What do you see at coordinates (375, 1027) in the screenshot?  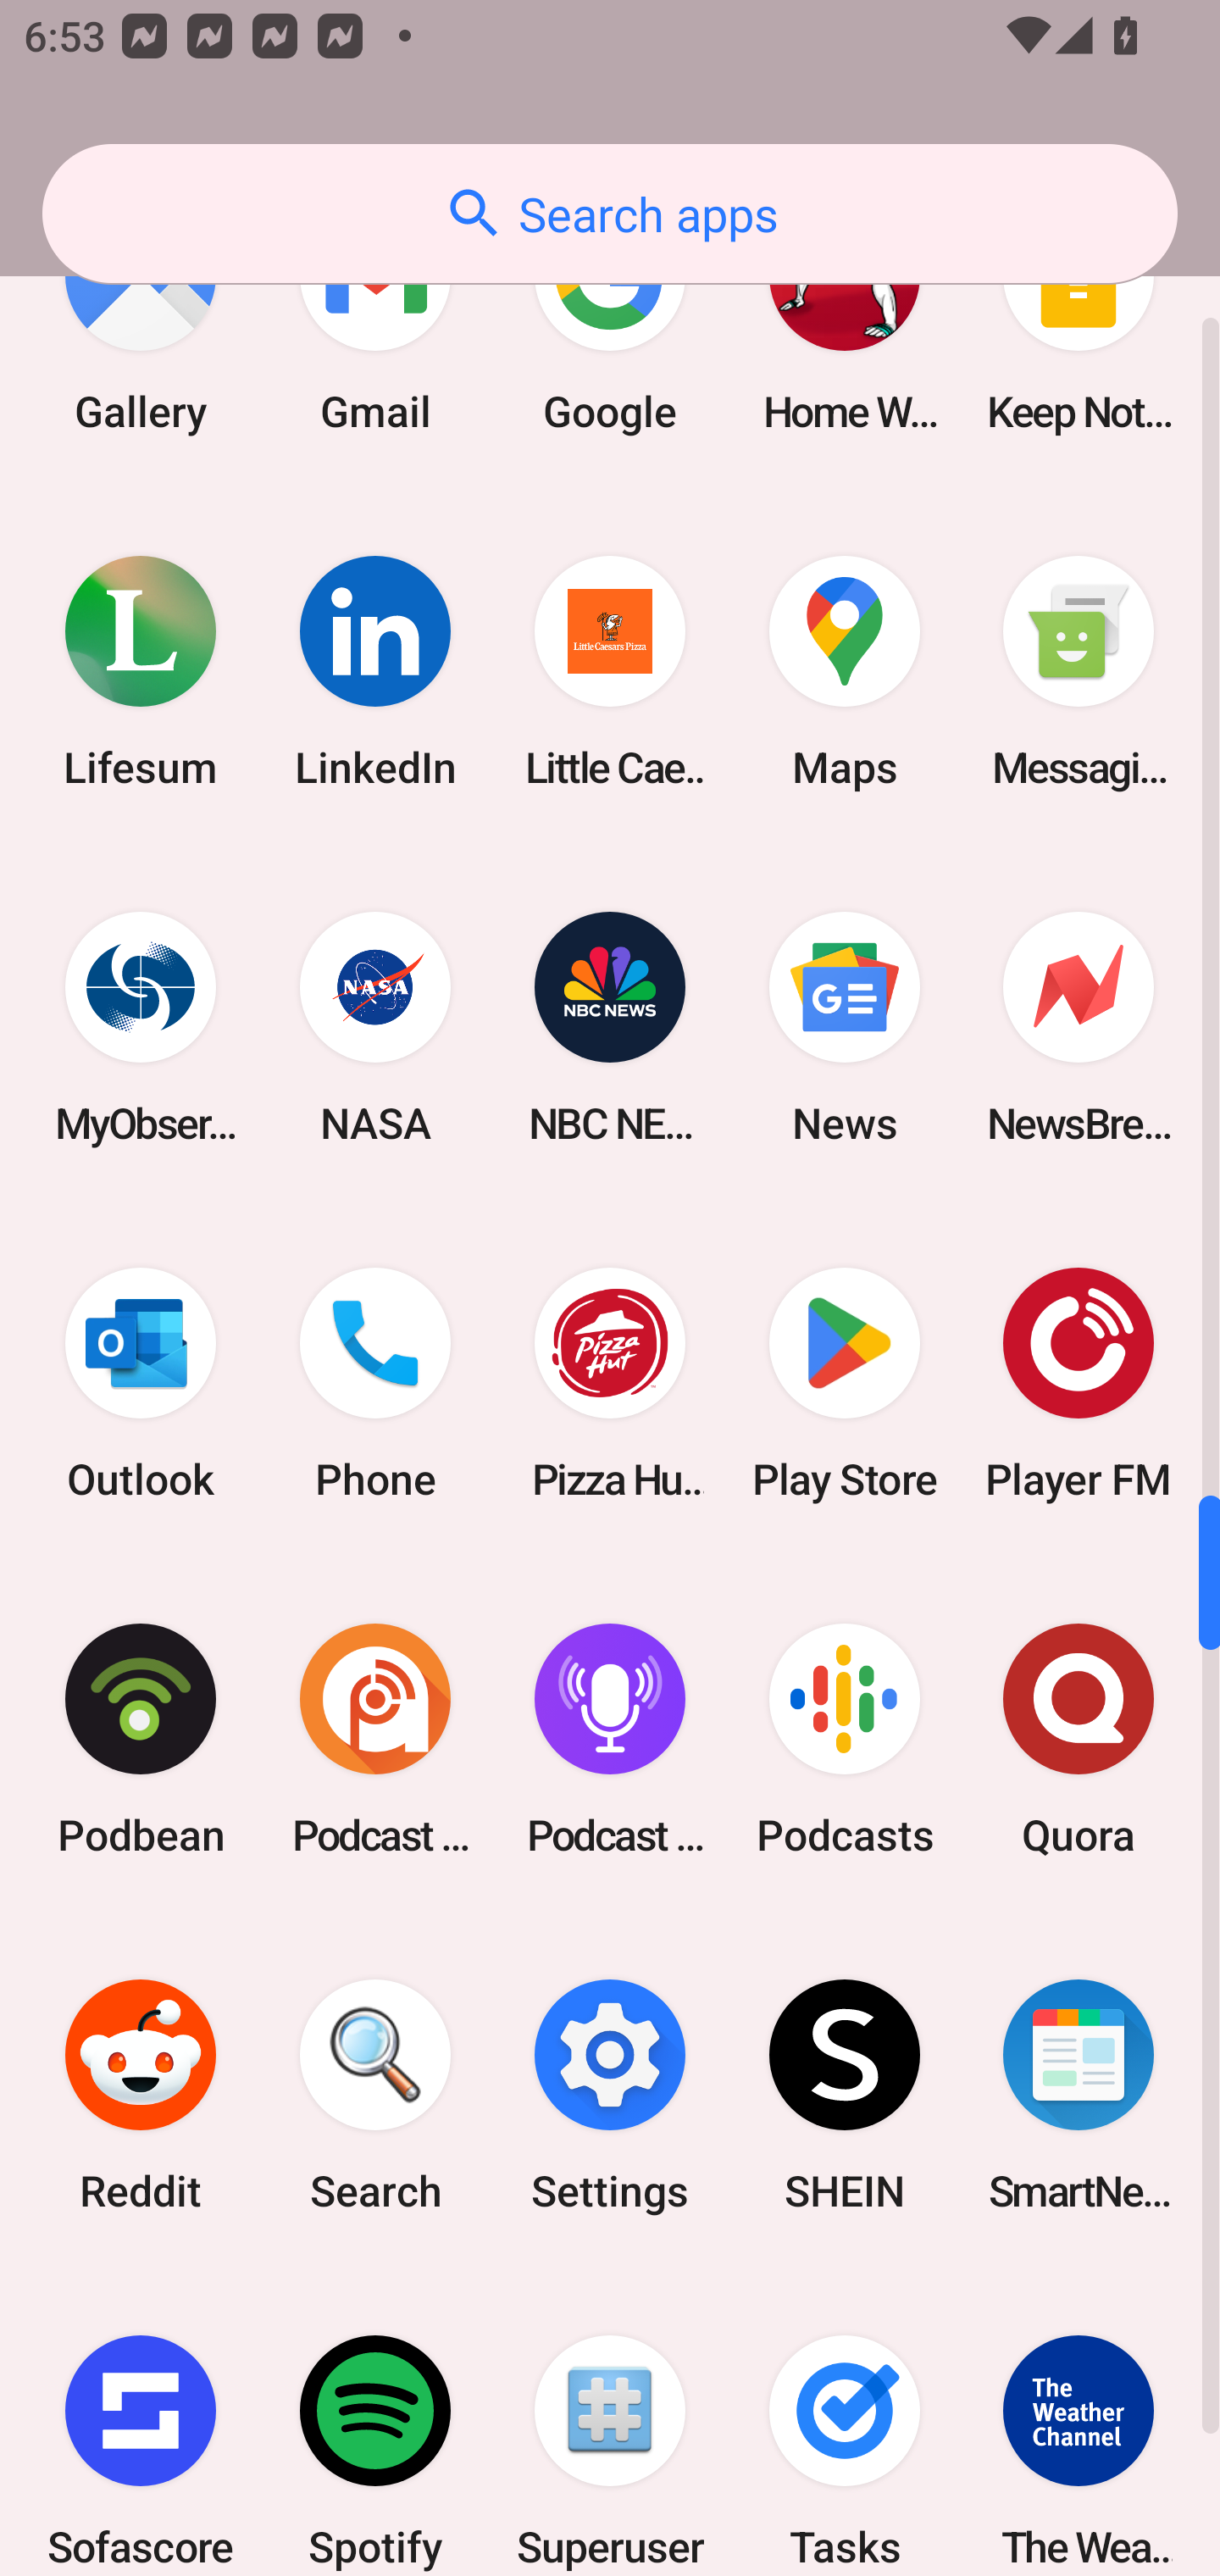 I see `NASA` at bounding box center [375, 1027].